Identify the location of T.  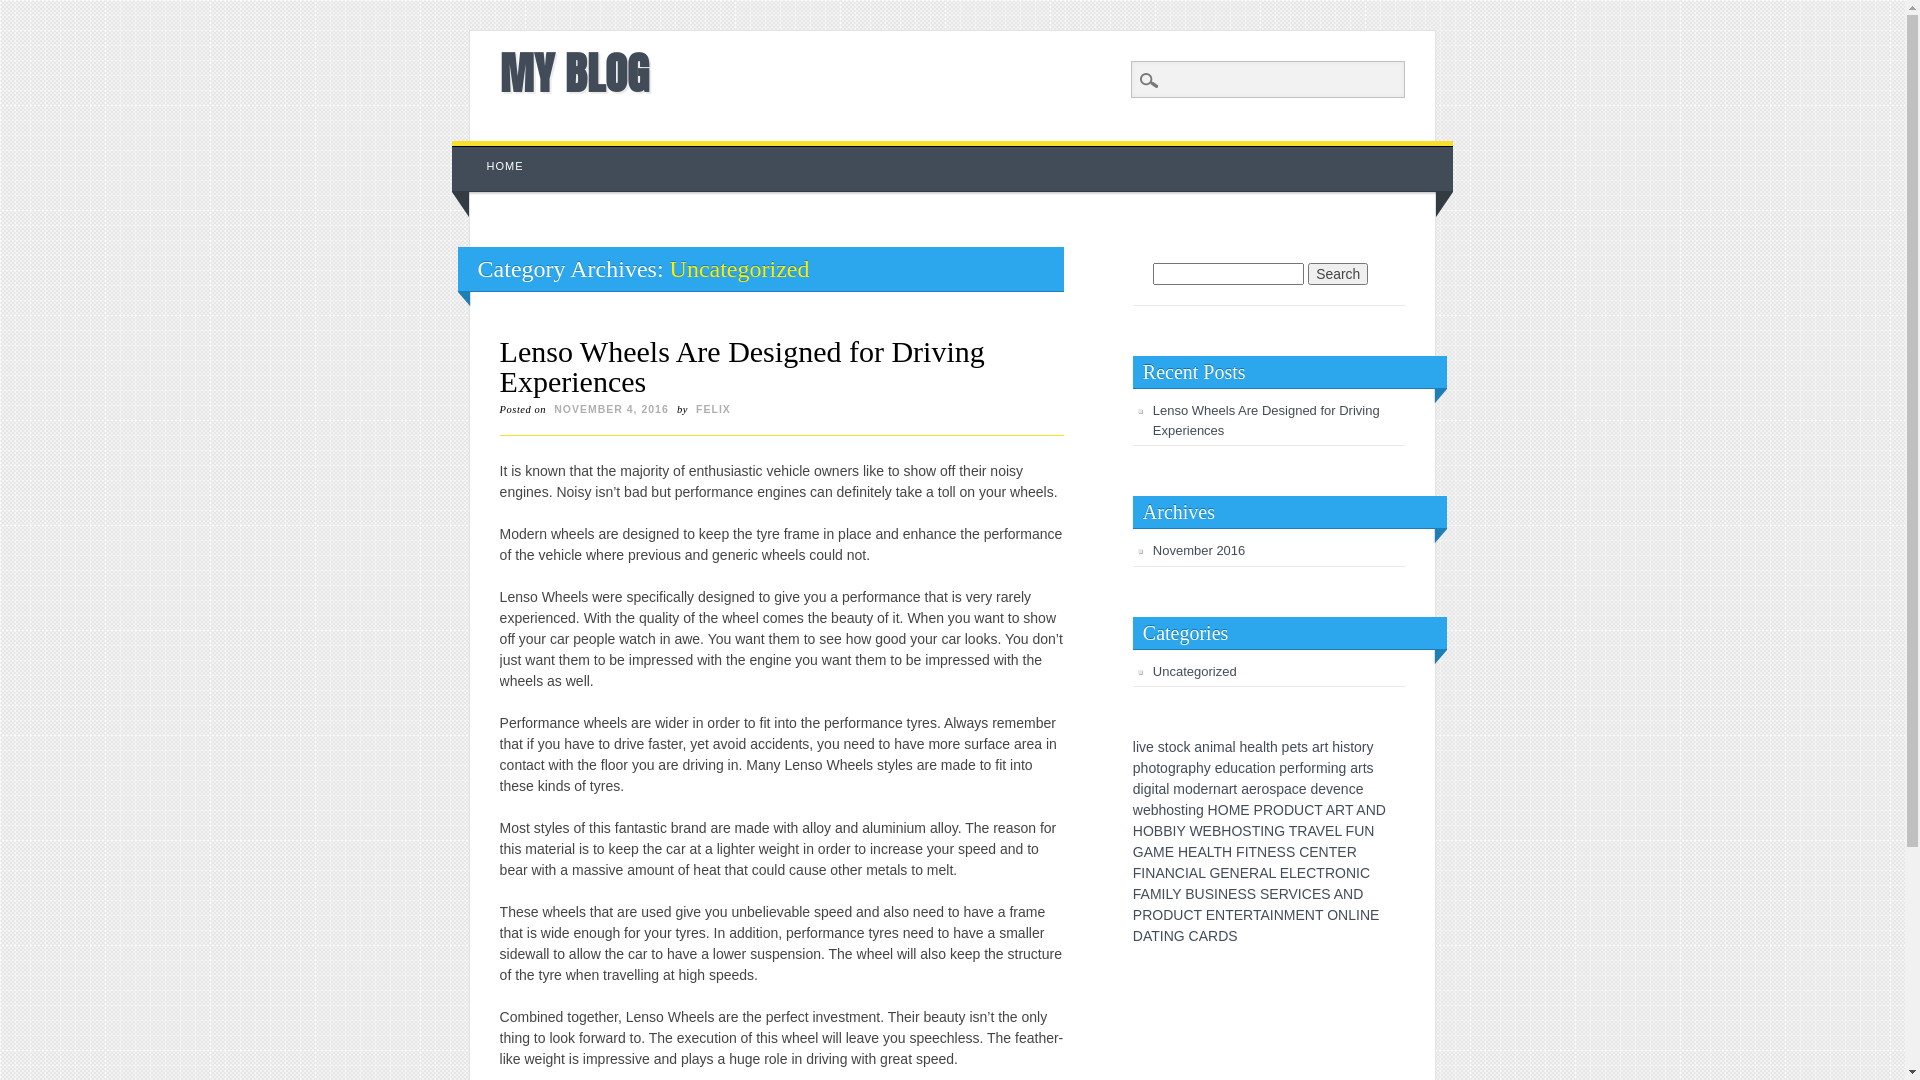
(1156, 936).